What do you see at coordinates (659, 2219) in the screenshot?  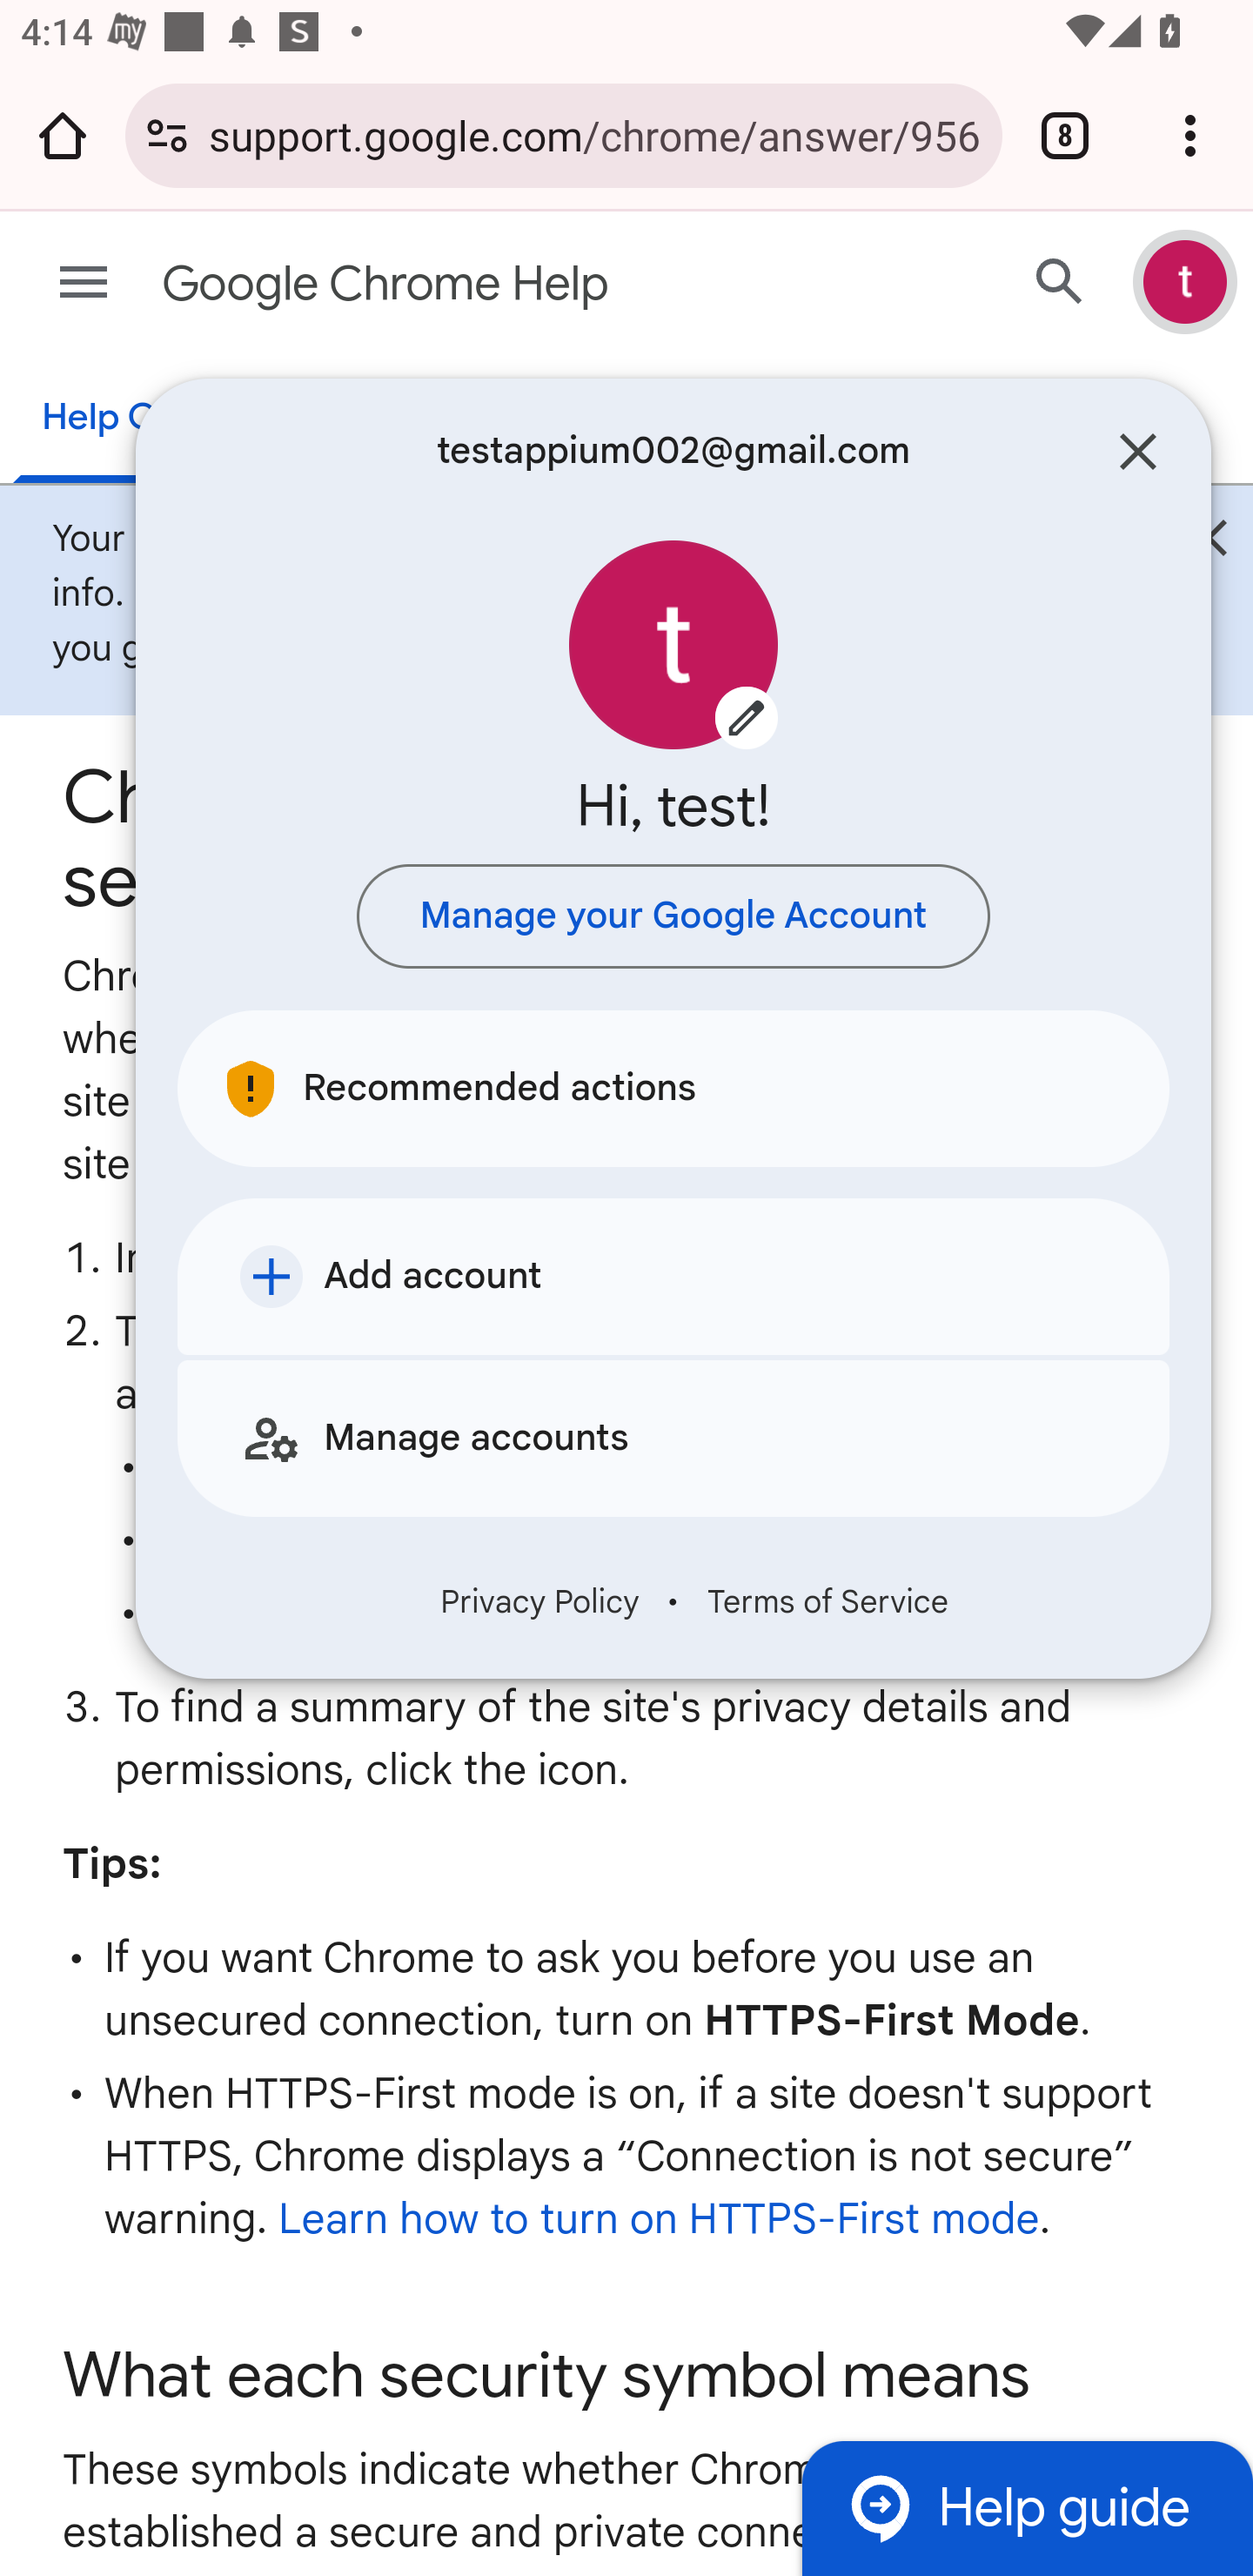 I see `Learn how to turn on HTTPS-First mode` at bounding box center [659, 2219].